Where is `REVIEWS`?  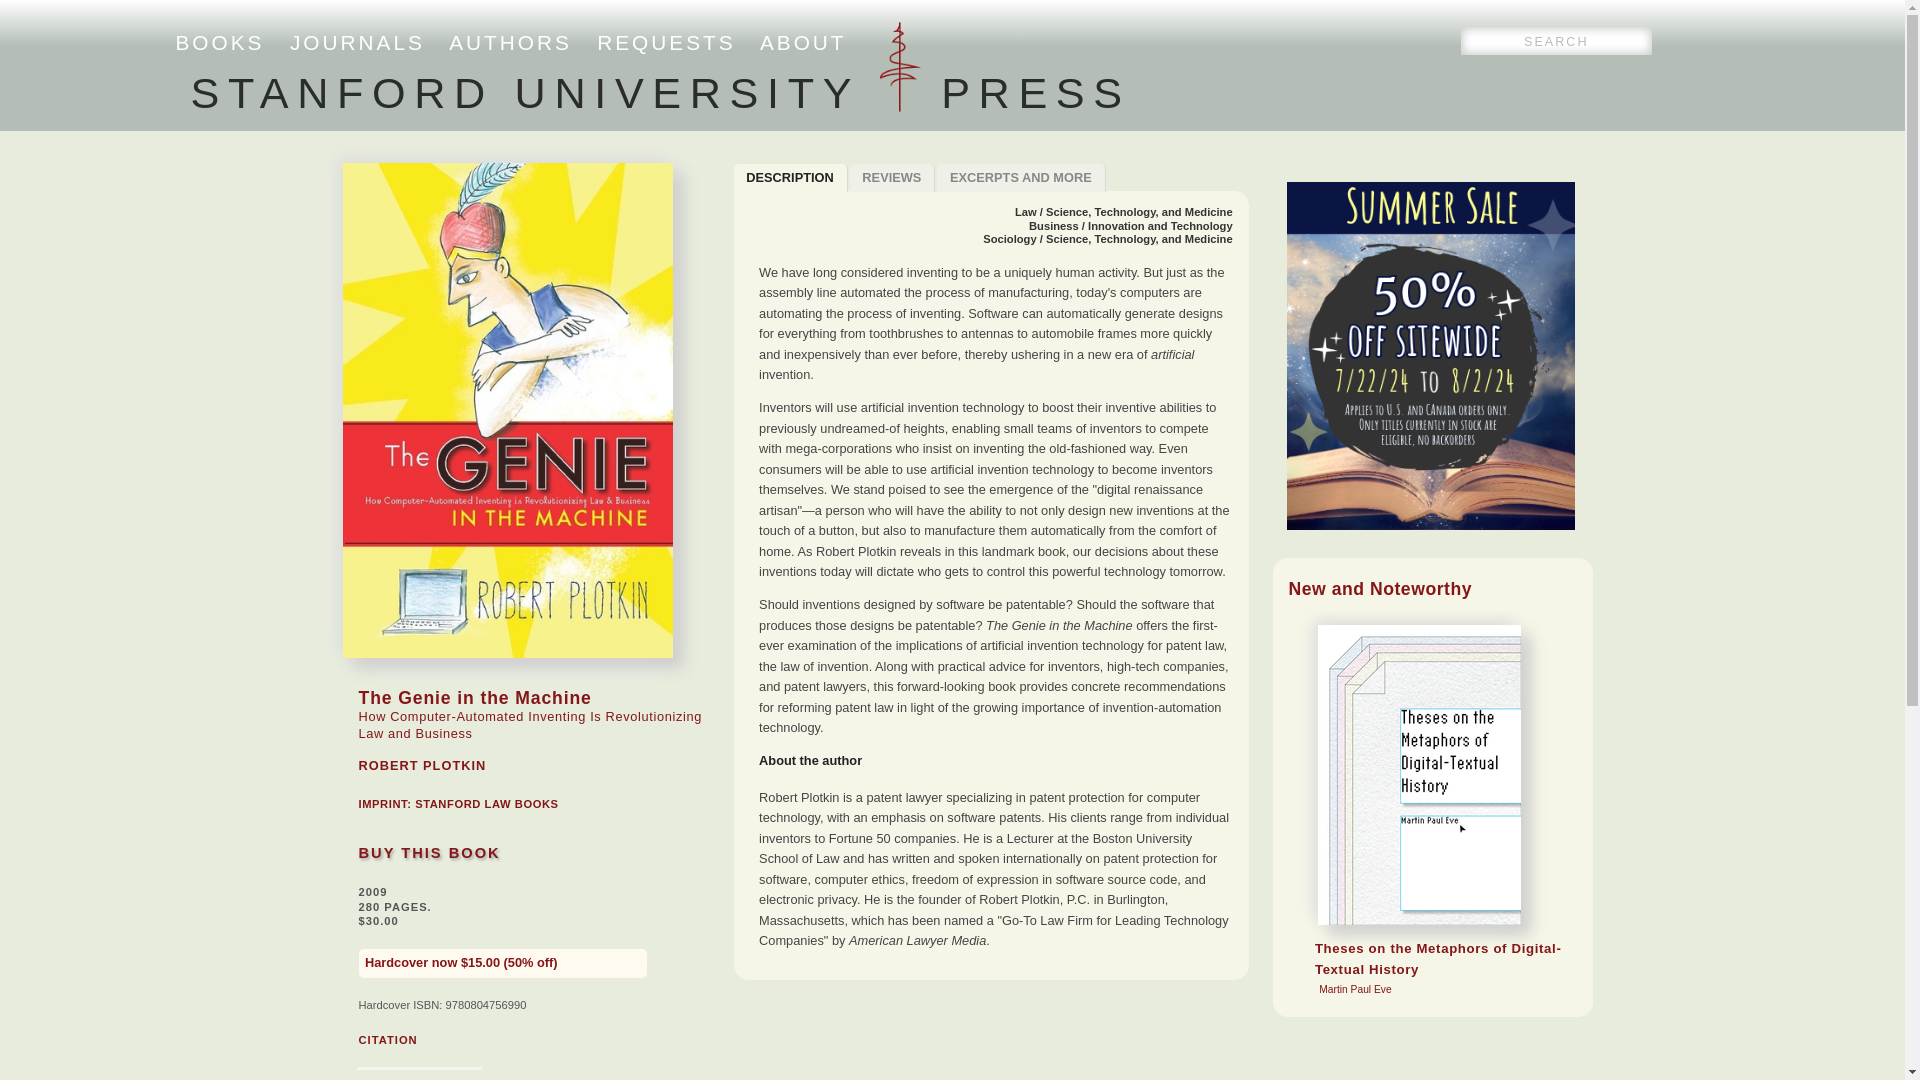
REVIEWS is located at coordinates (428, 852).